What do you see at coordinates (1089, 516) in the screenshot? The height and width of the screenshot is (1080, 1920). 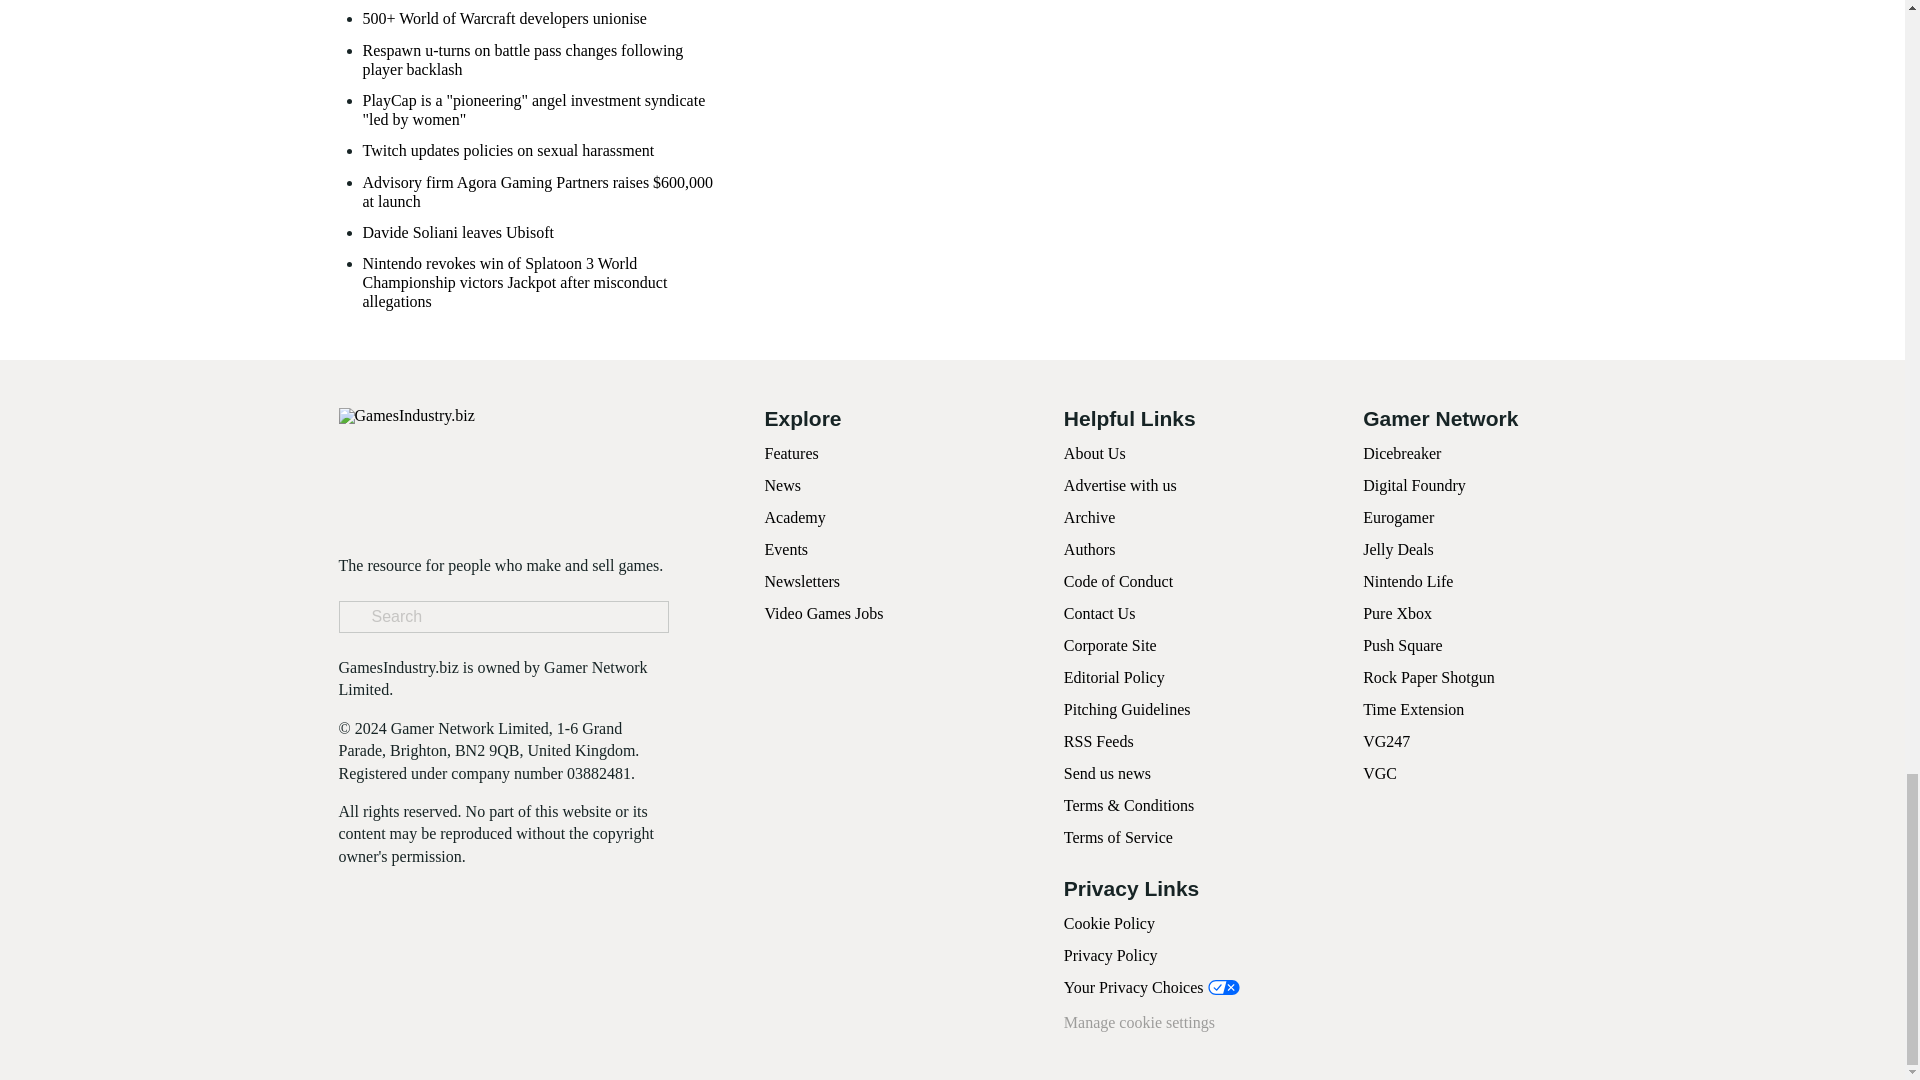 I see `Archive` at bounding box center [1089, 516].